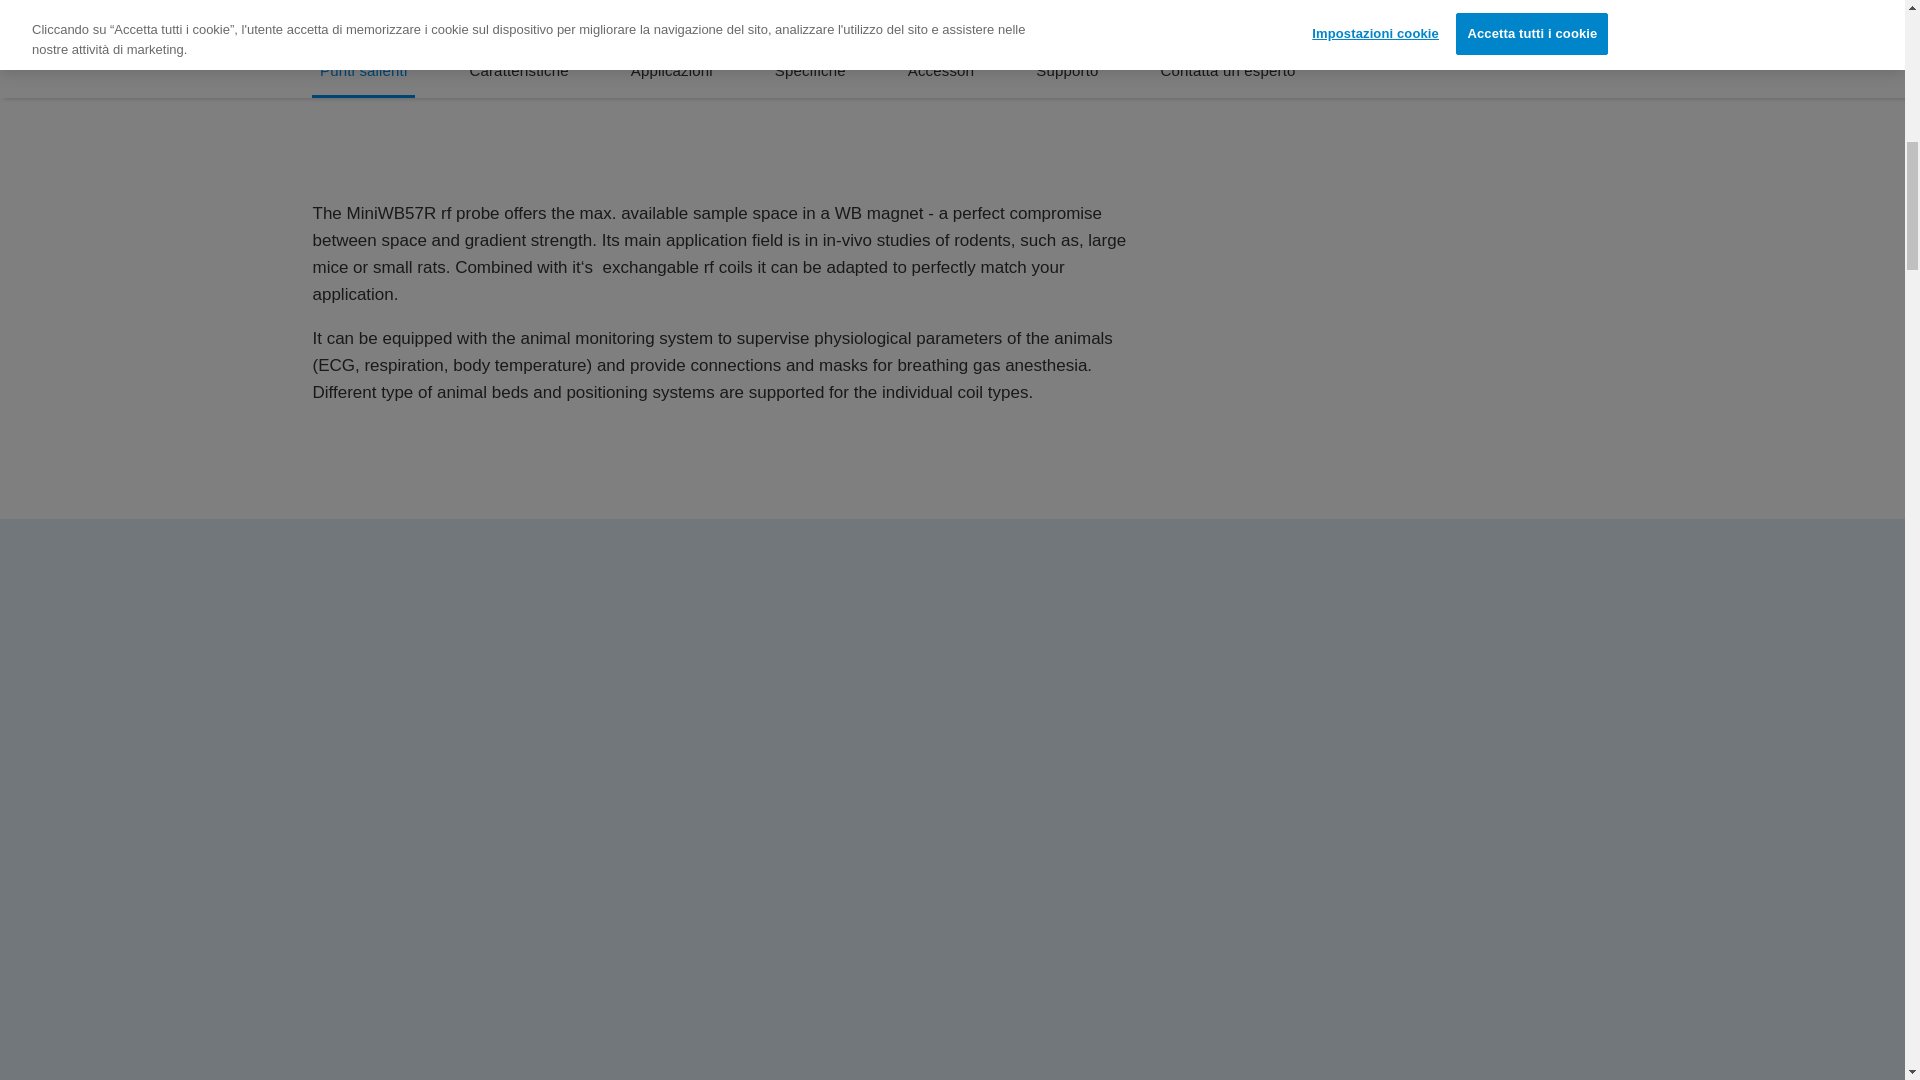 The height and width of the screenshot is (1080, 1920). Describe the element at coordinates (810, 71) in the screenshot. I see `Specifiche` at that location.